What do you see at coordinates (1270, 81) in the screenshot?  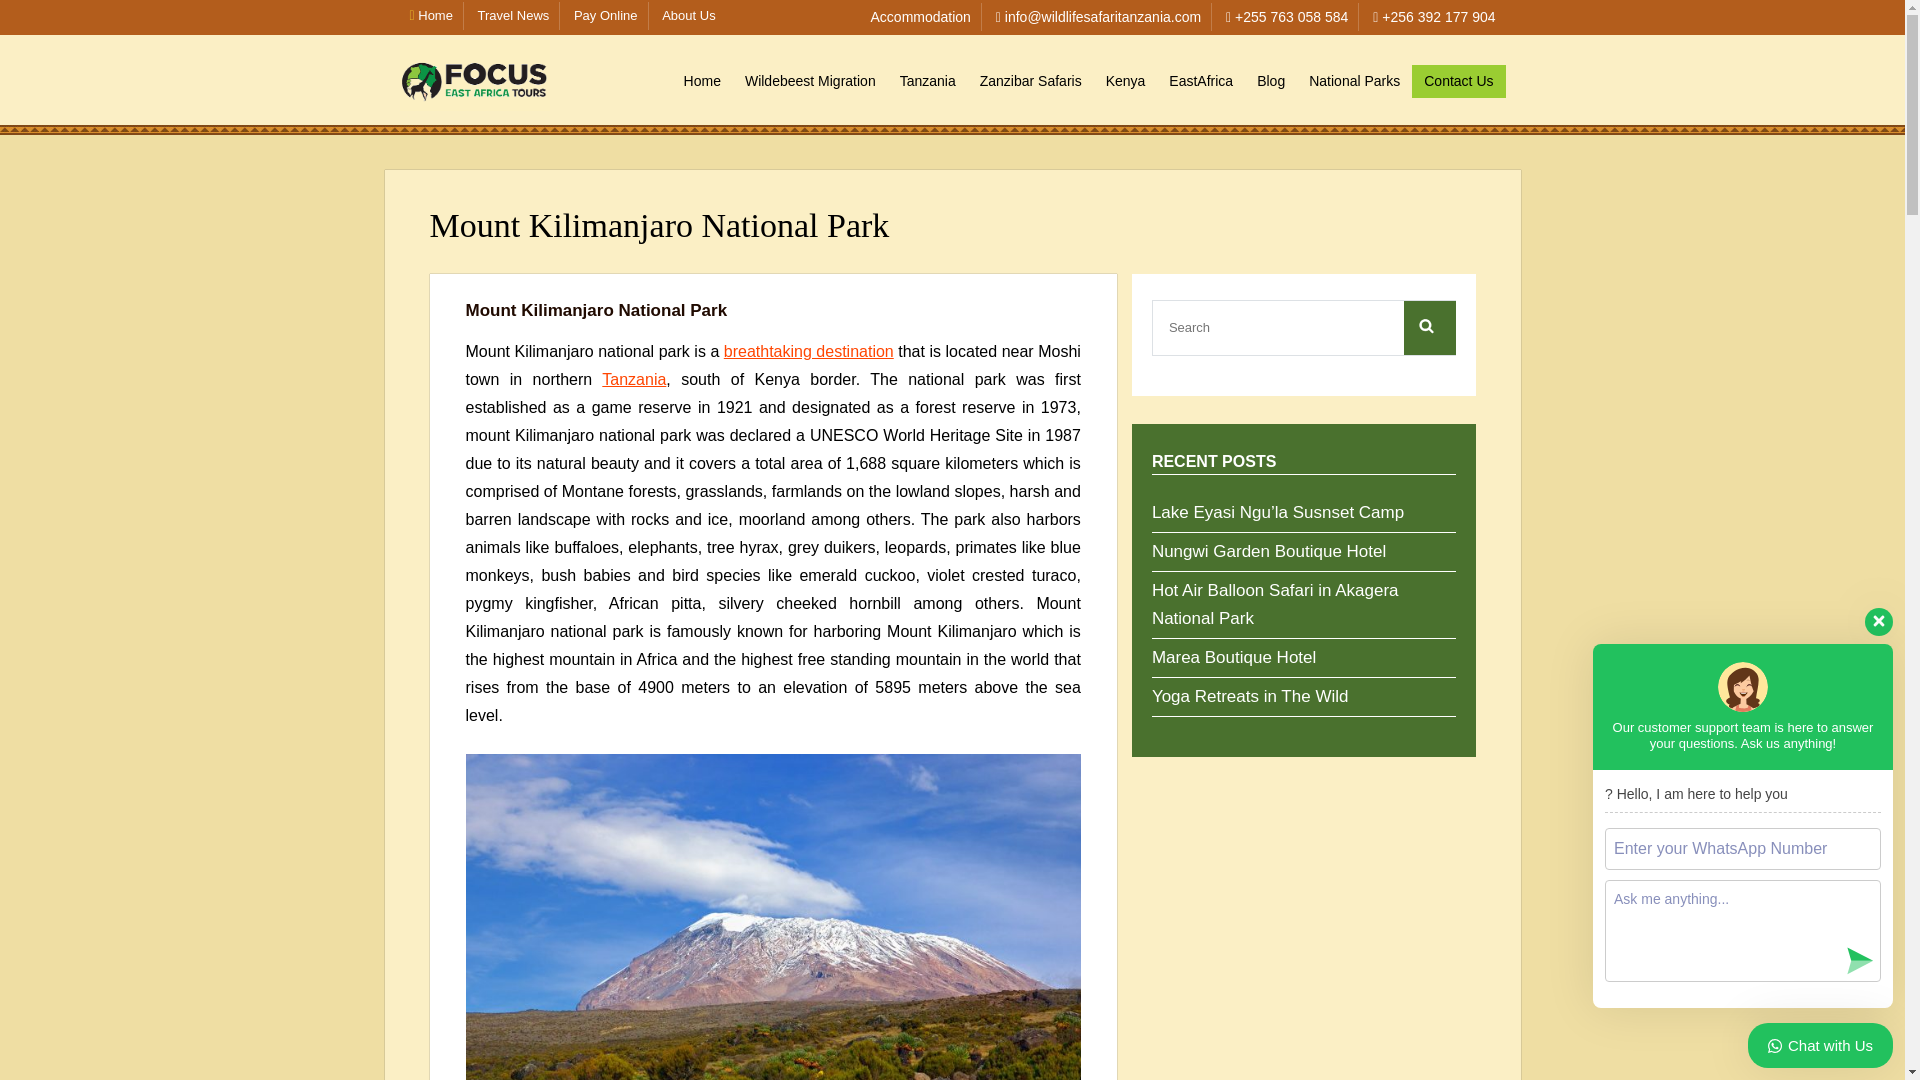 I see `Blog` at bounding box center [1270, 81].